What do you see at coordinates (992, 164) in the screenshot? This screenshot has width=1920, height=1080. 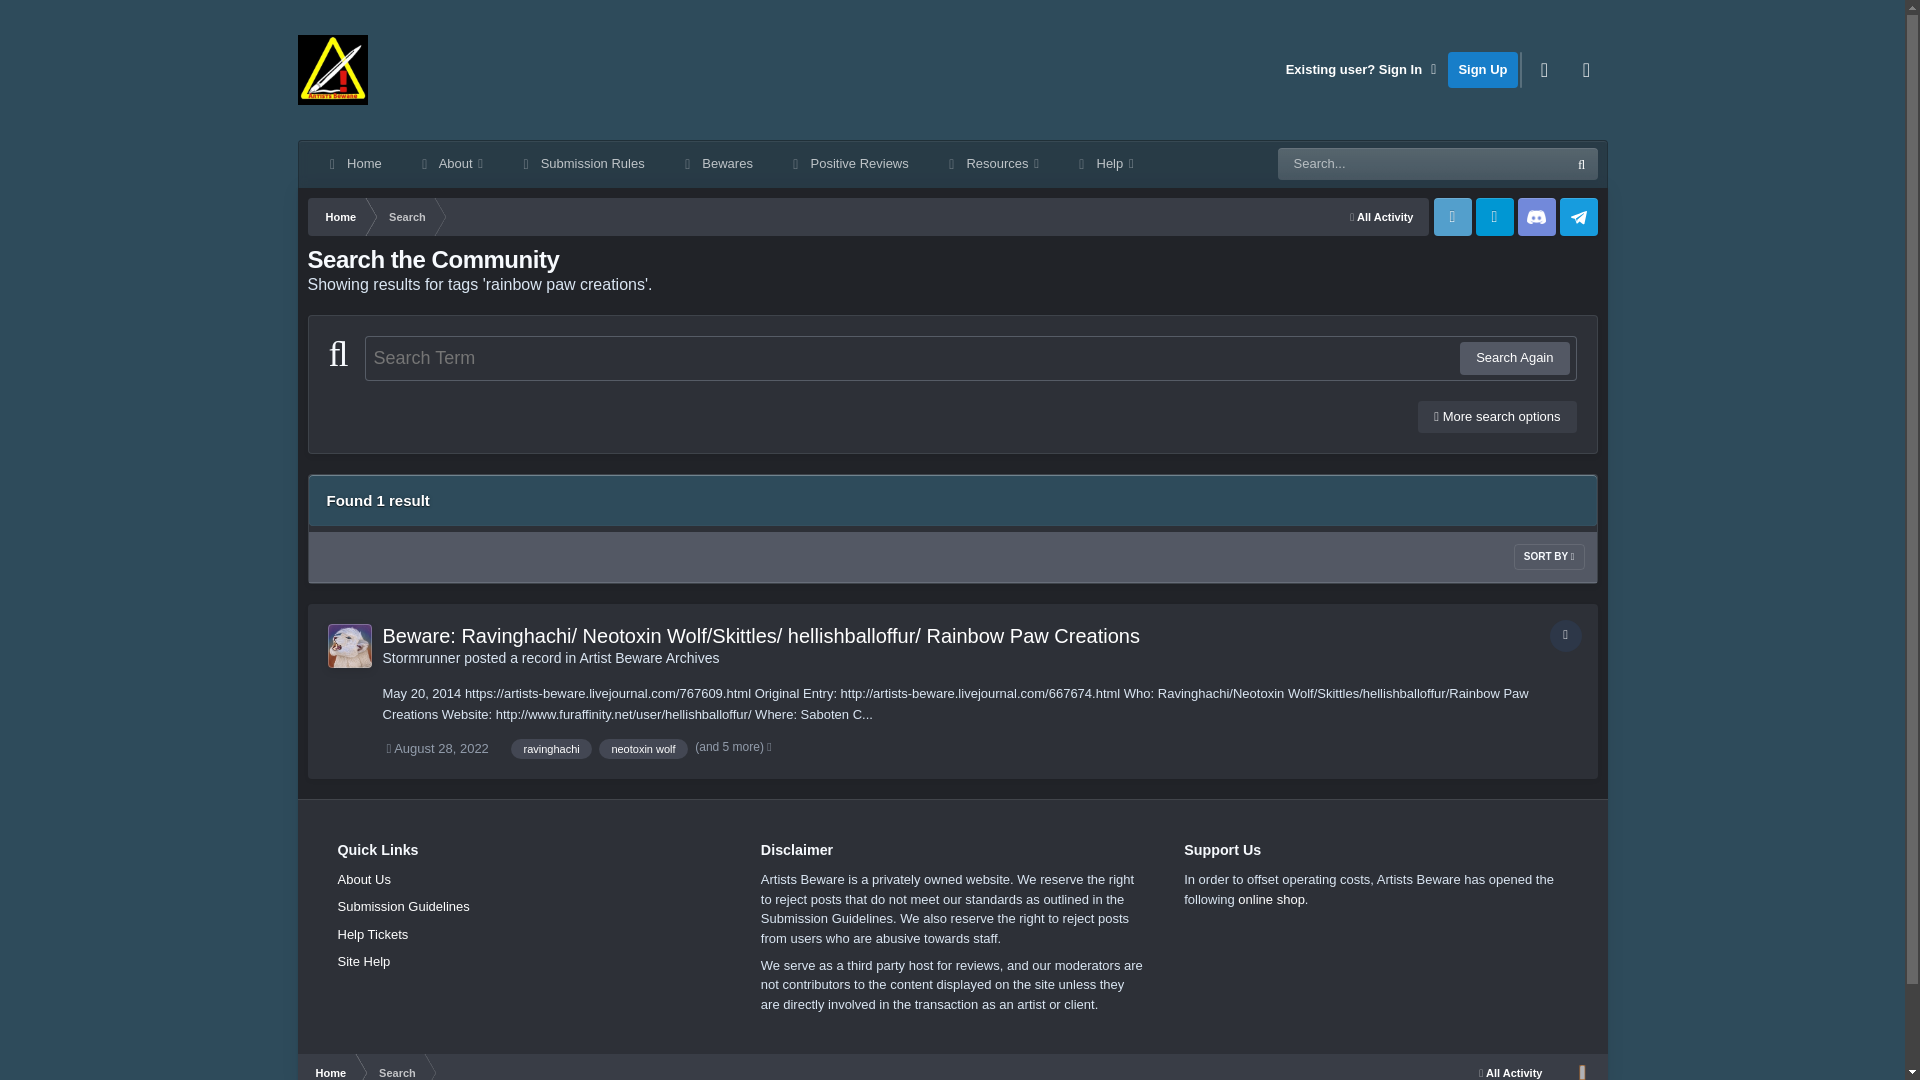 I see `Resources` at bounding box center [992, 164].